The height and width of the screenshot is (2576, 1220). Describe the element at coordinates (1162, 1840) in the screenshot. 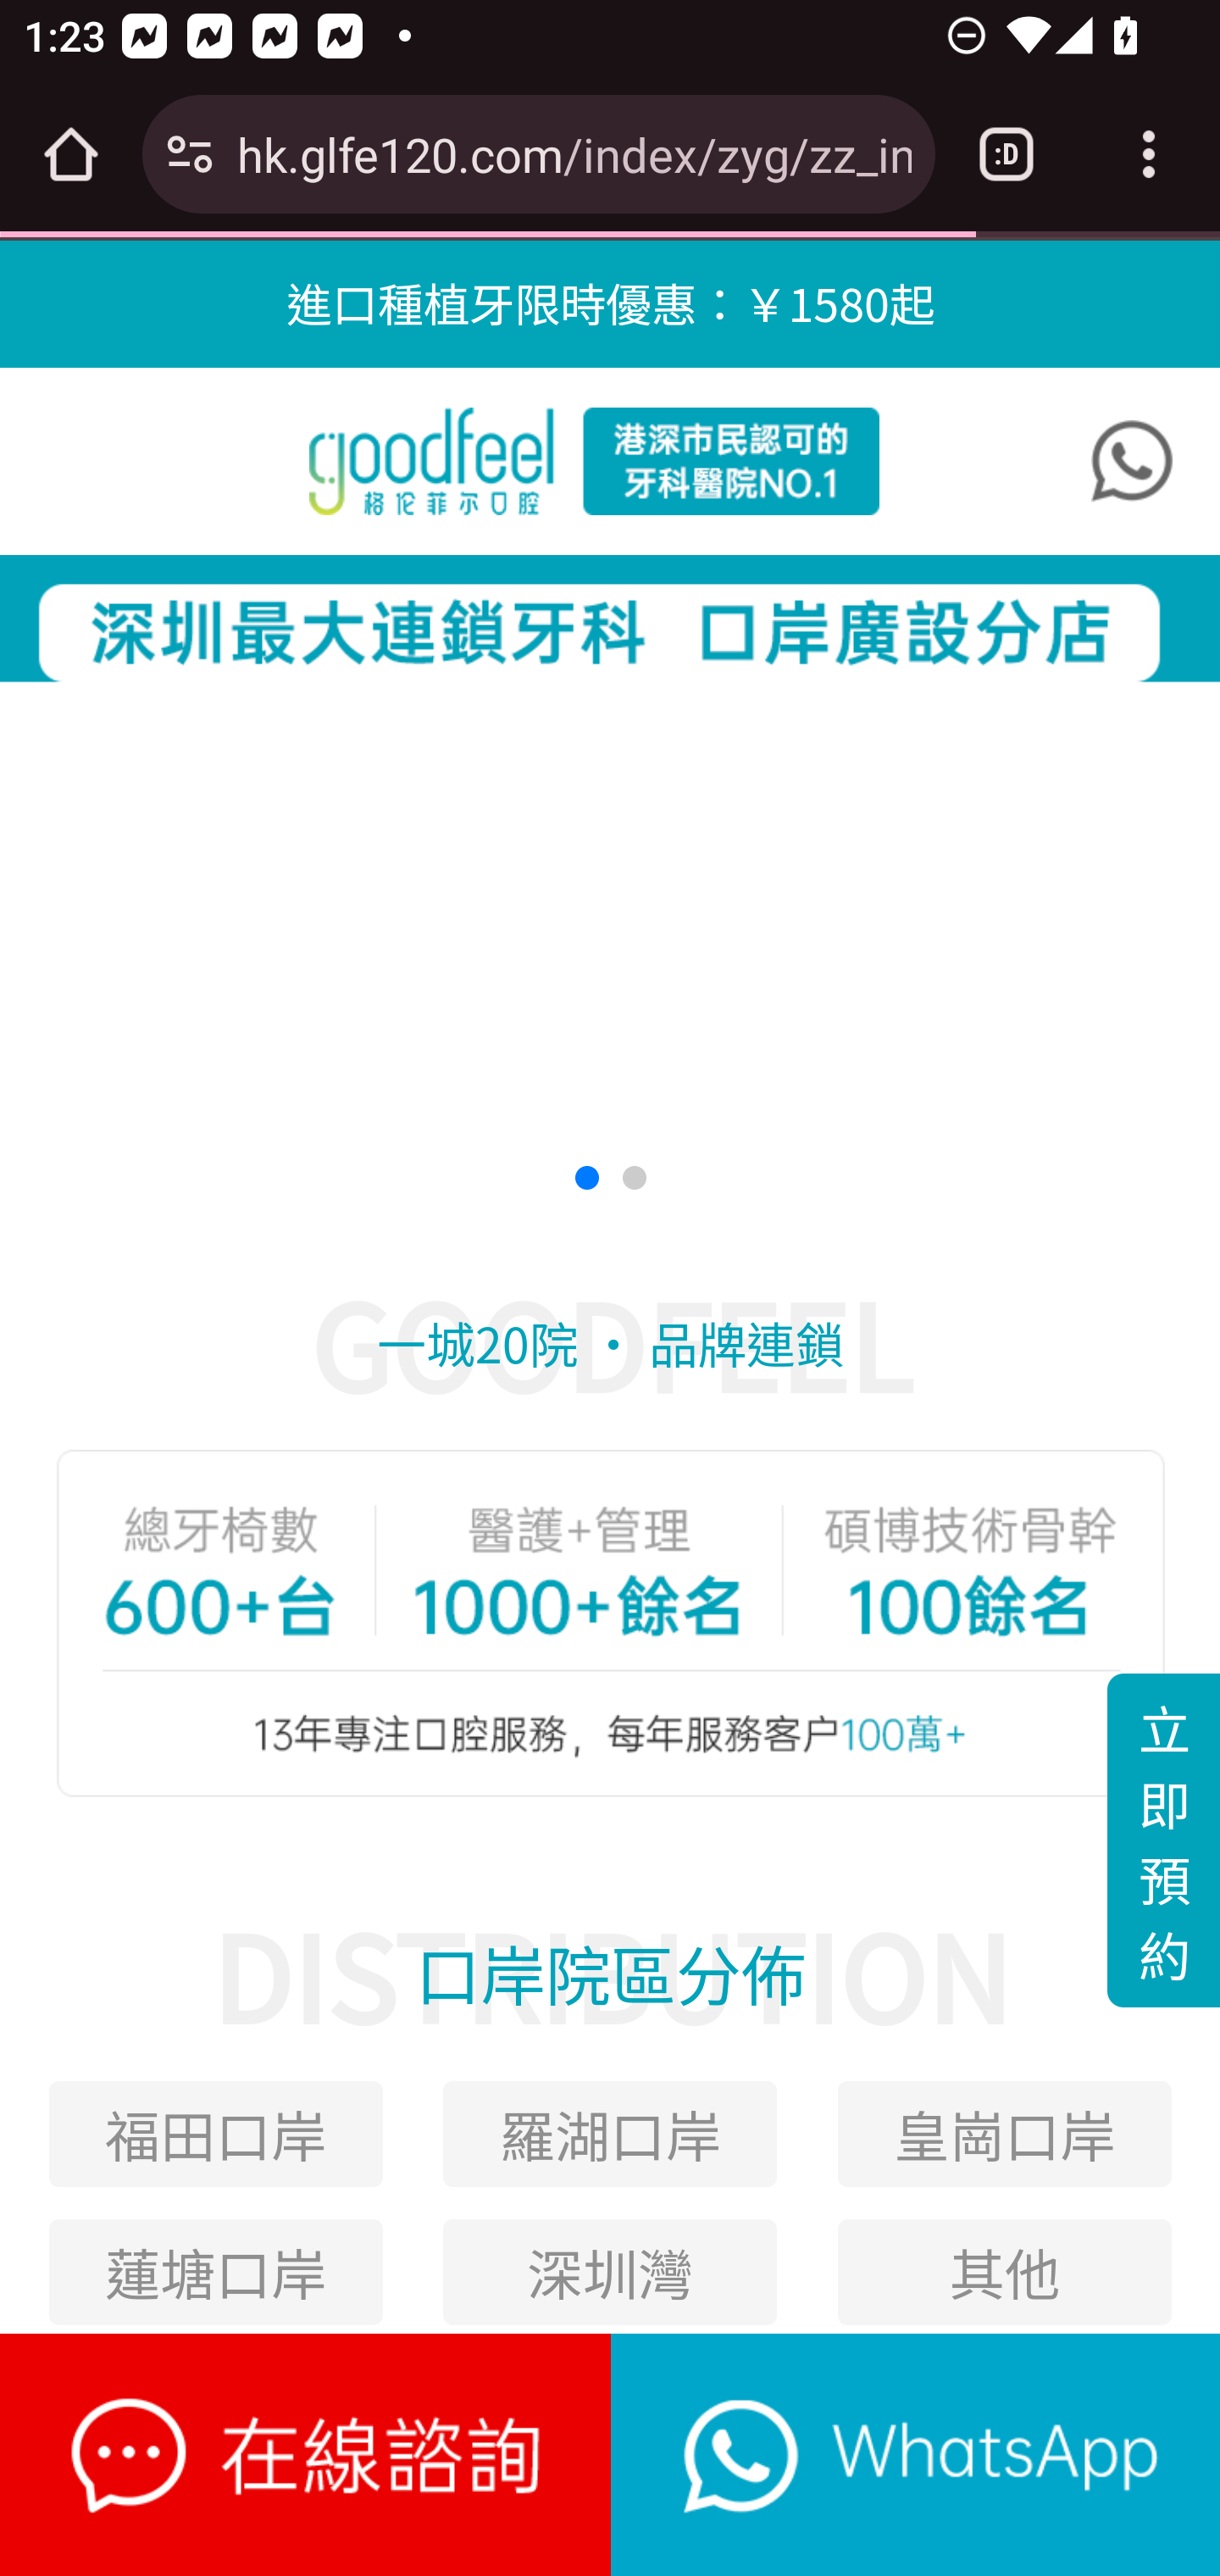

I see `立 即 預 約 立 即 預 約` at that location.